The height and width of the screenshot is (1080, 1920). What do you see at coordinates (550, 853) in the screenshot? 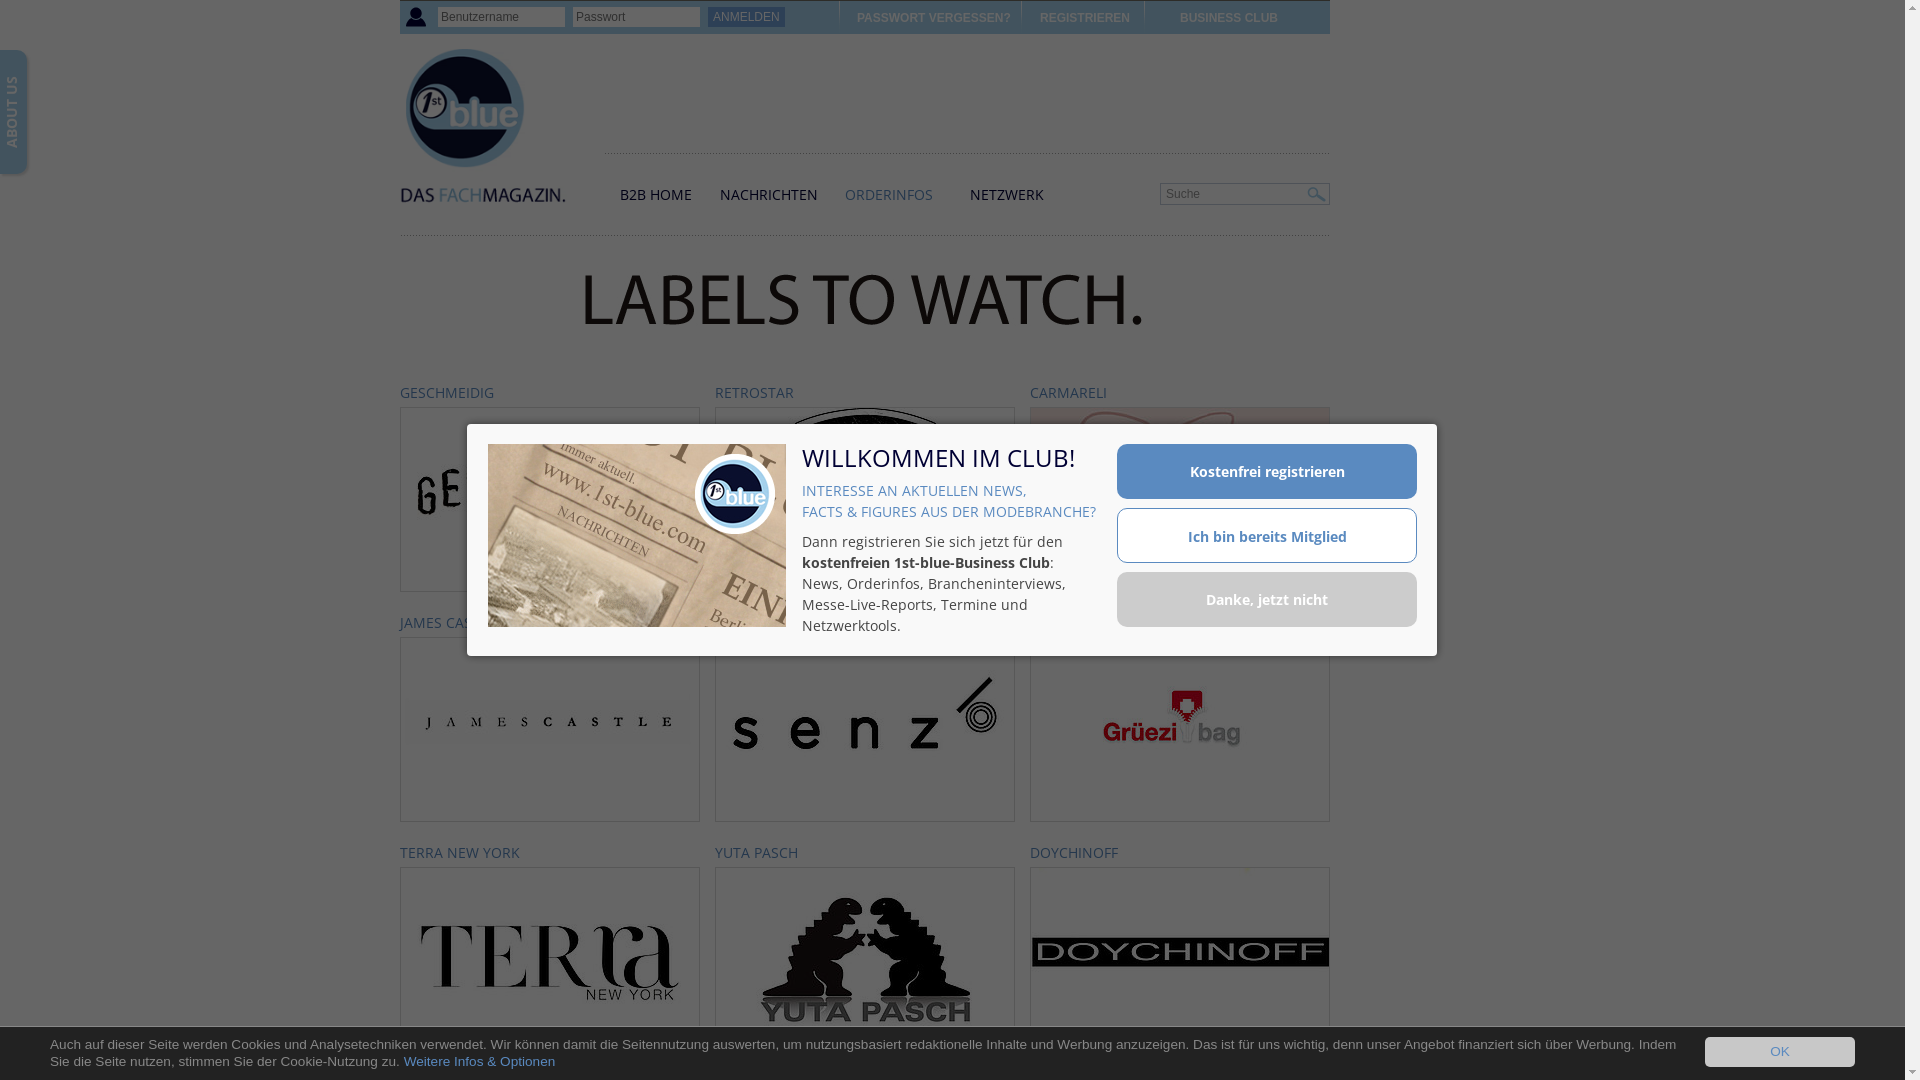
I see `TERRA NEW YORK` at bounding box center [550, 853].